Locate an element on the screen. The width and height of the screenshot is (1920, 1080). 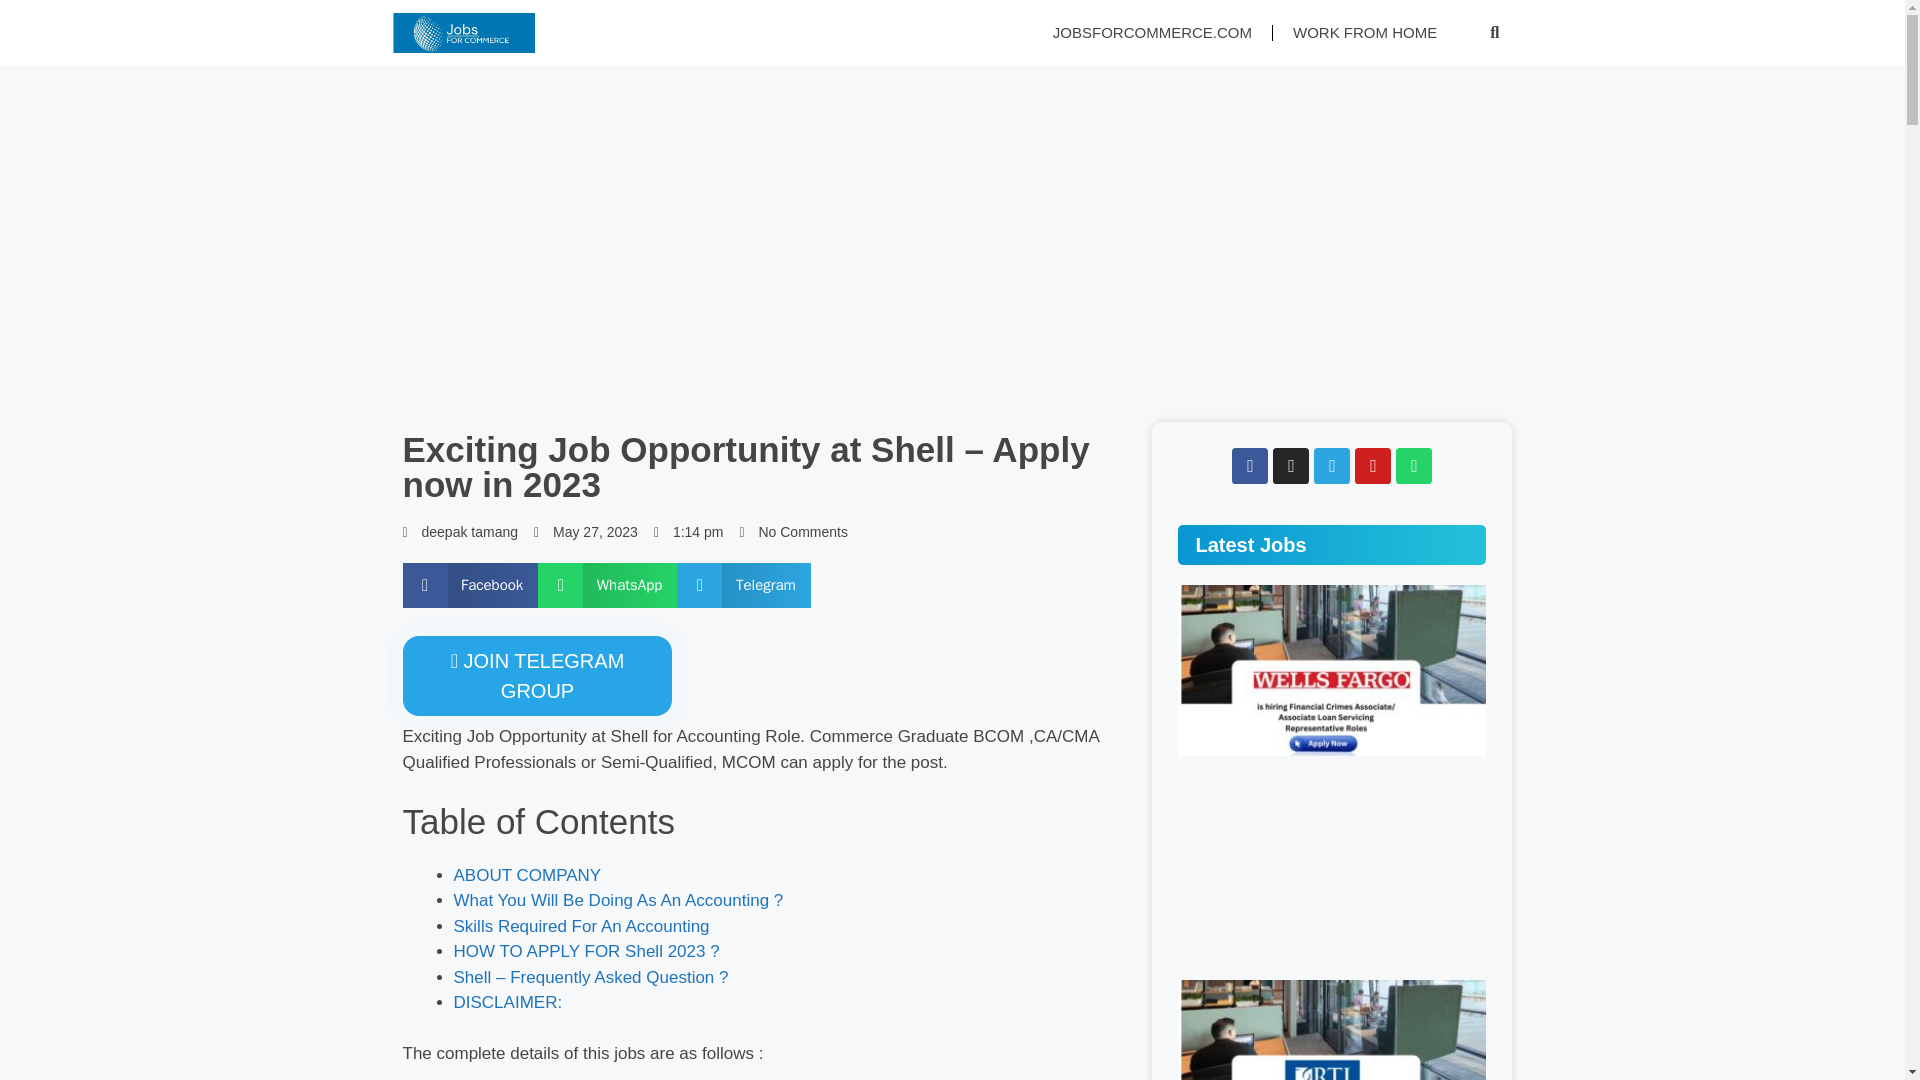
DISCLAIMER: is located at coordinates (508, 1002).